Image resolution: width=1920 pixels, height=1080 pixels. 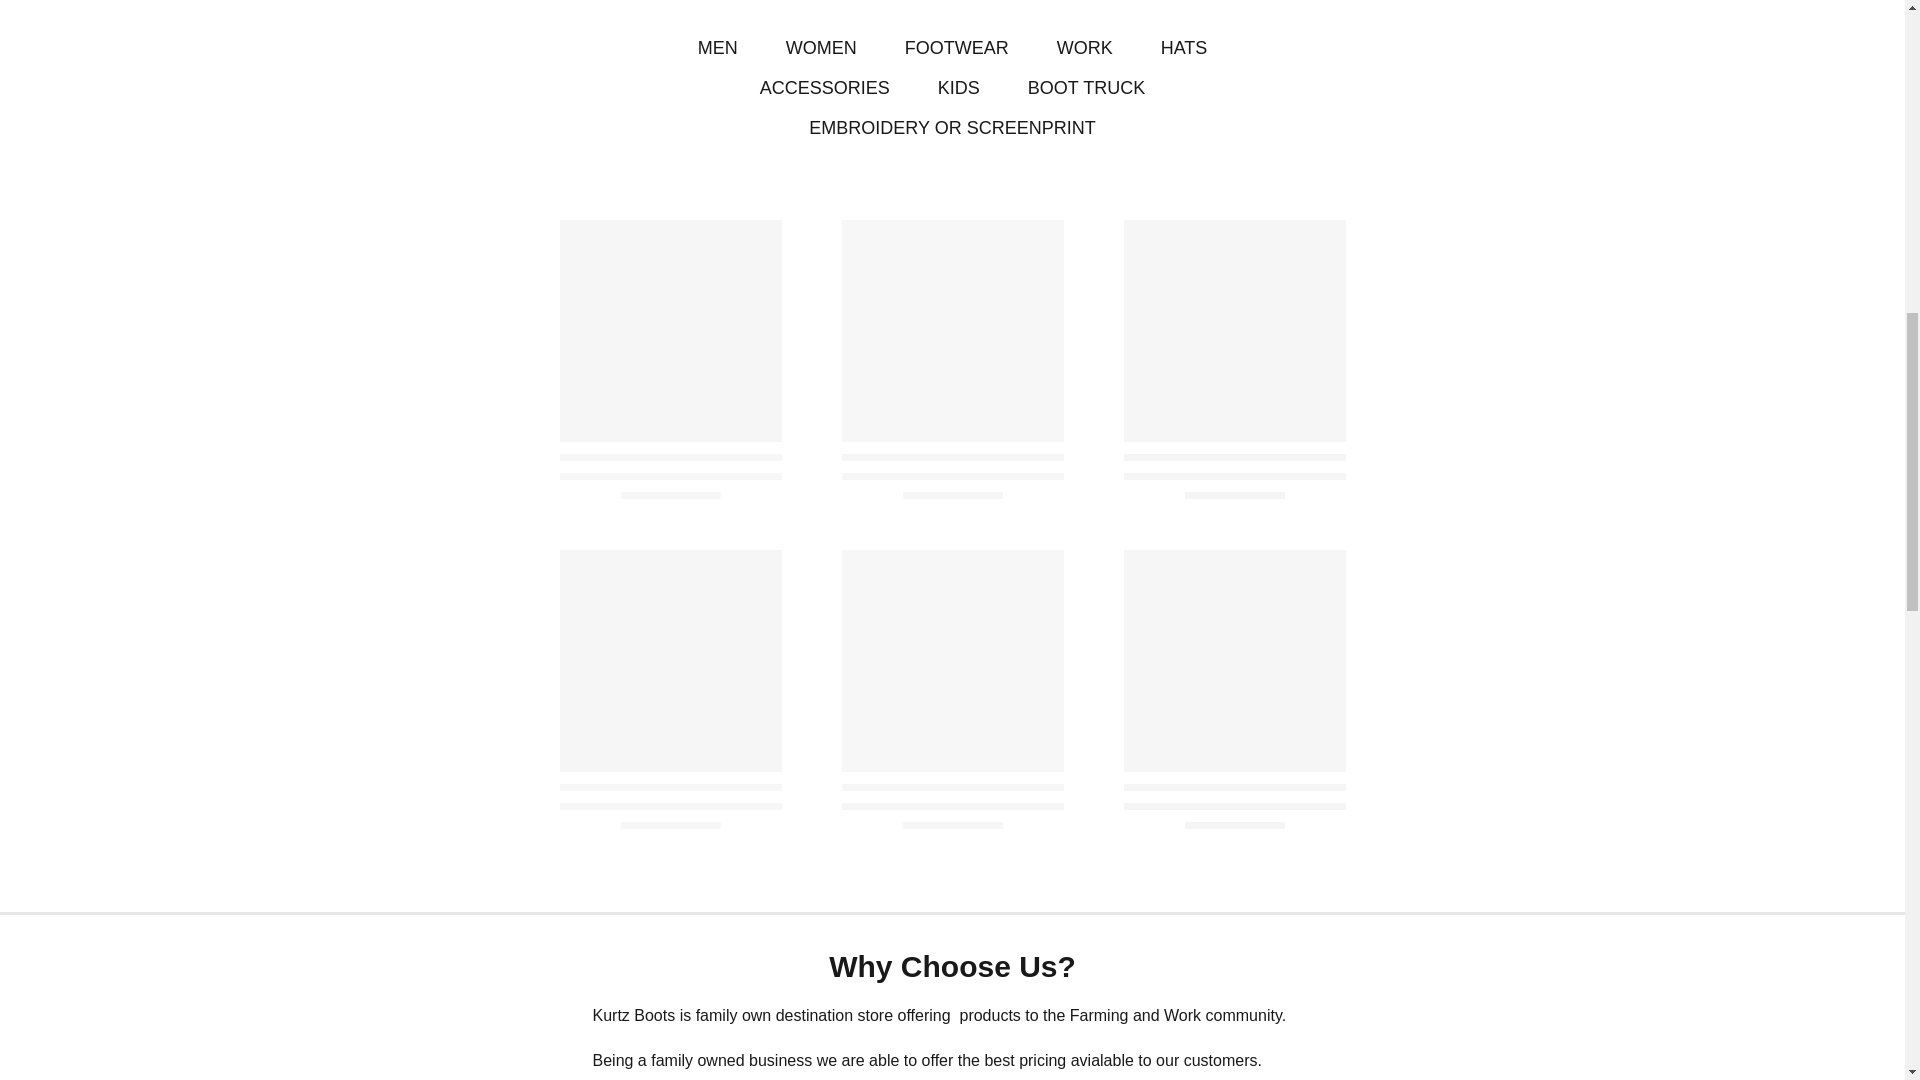 What do you see at coordinates (956, 48) in the screenshot?
I see `FOOTWEAR` at bounding box center [956, 48].